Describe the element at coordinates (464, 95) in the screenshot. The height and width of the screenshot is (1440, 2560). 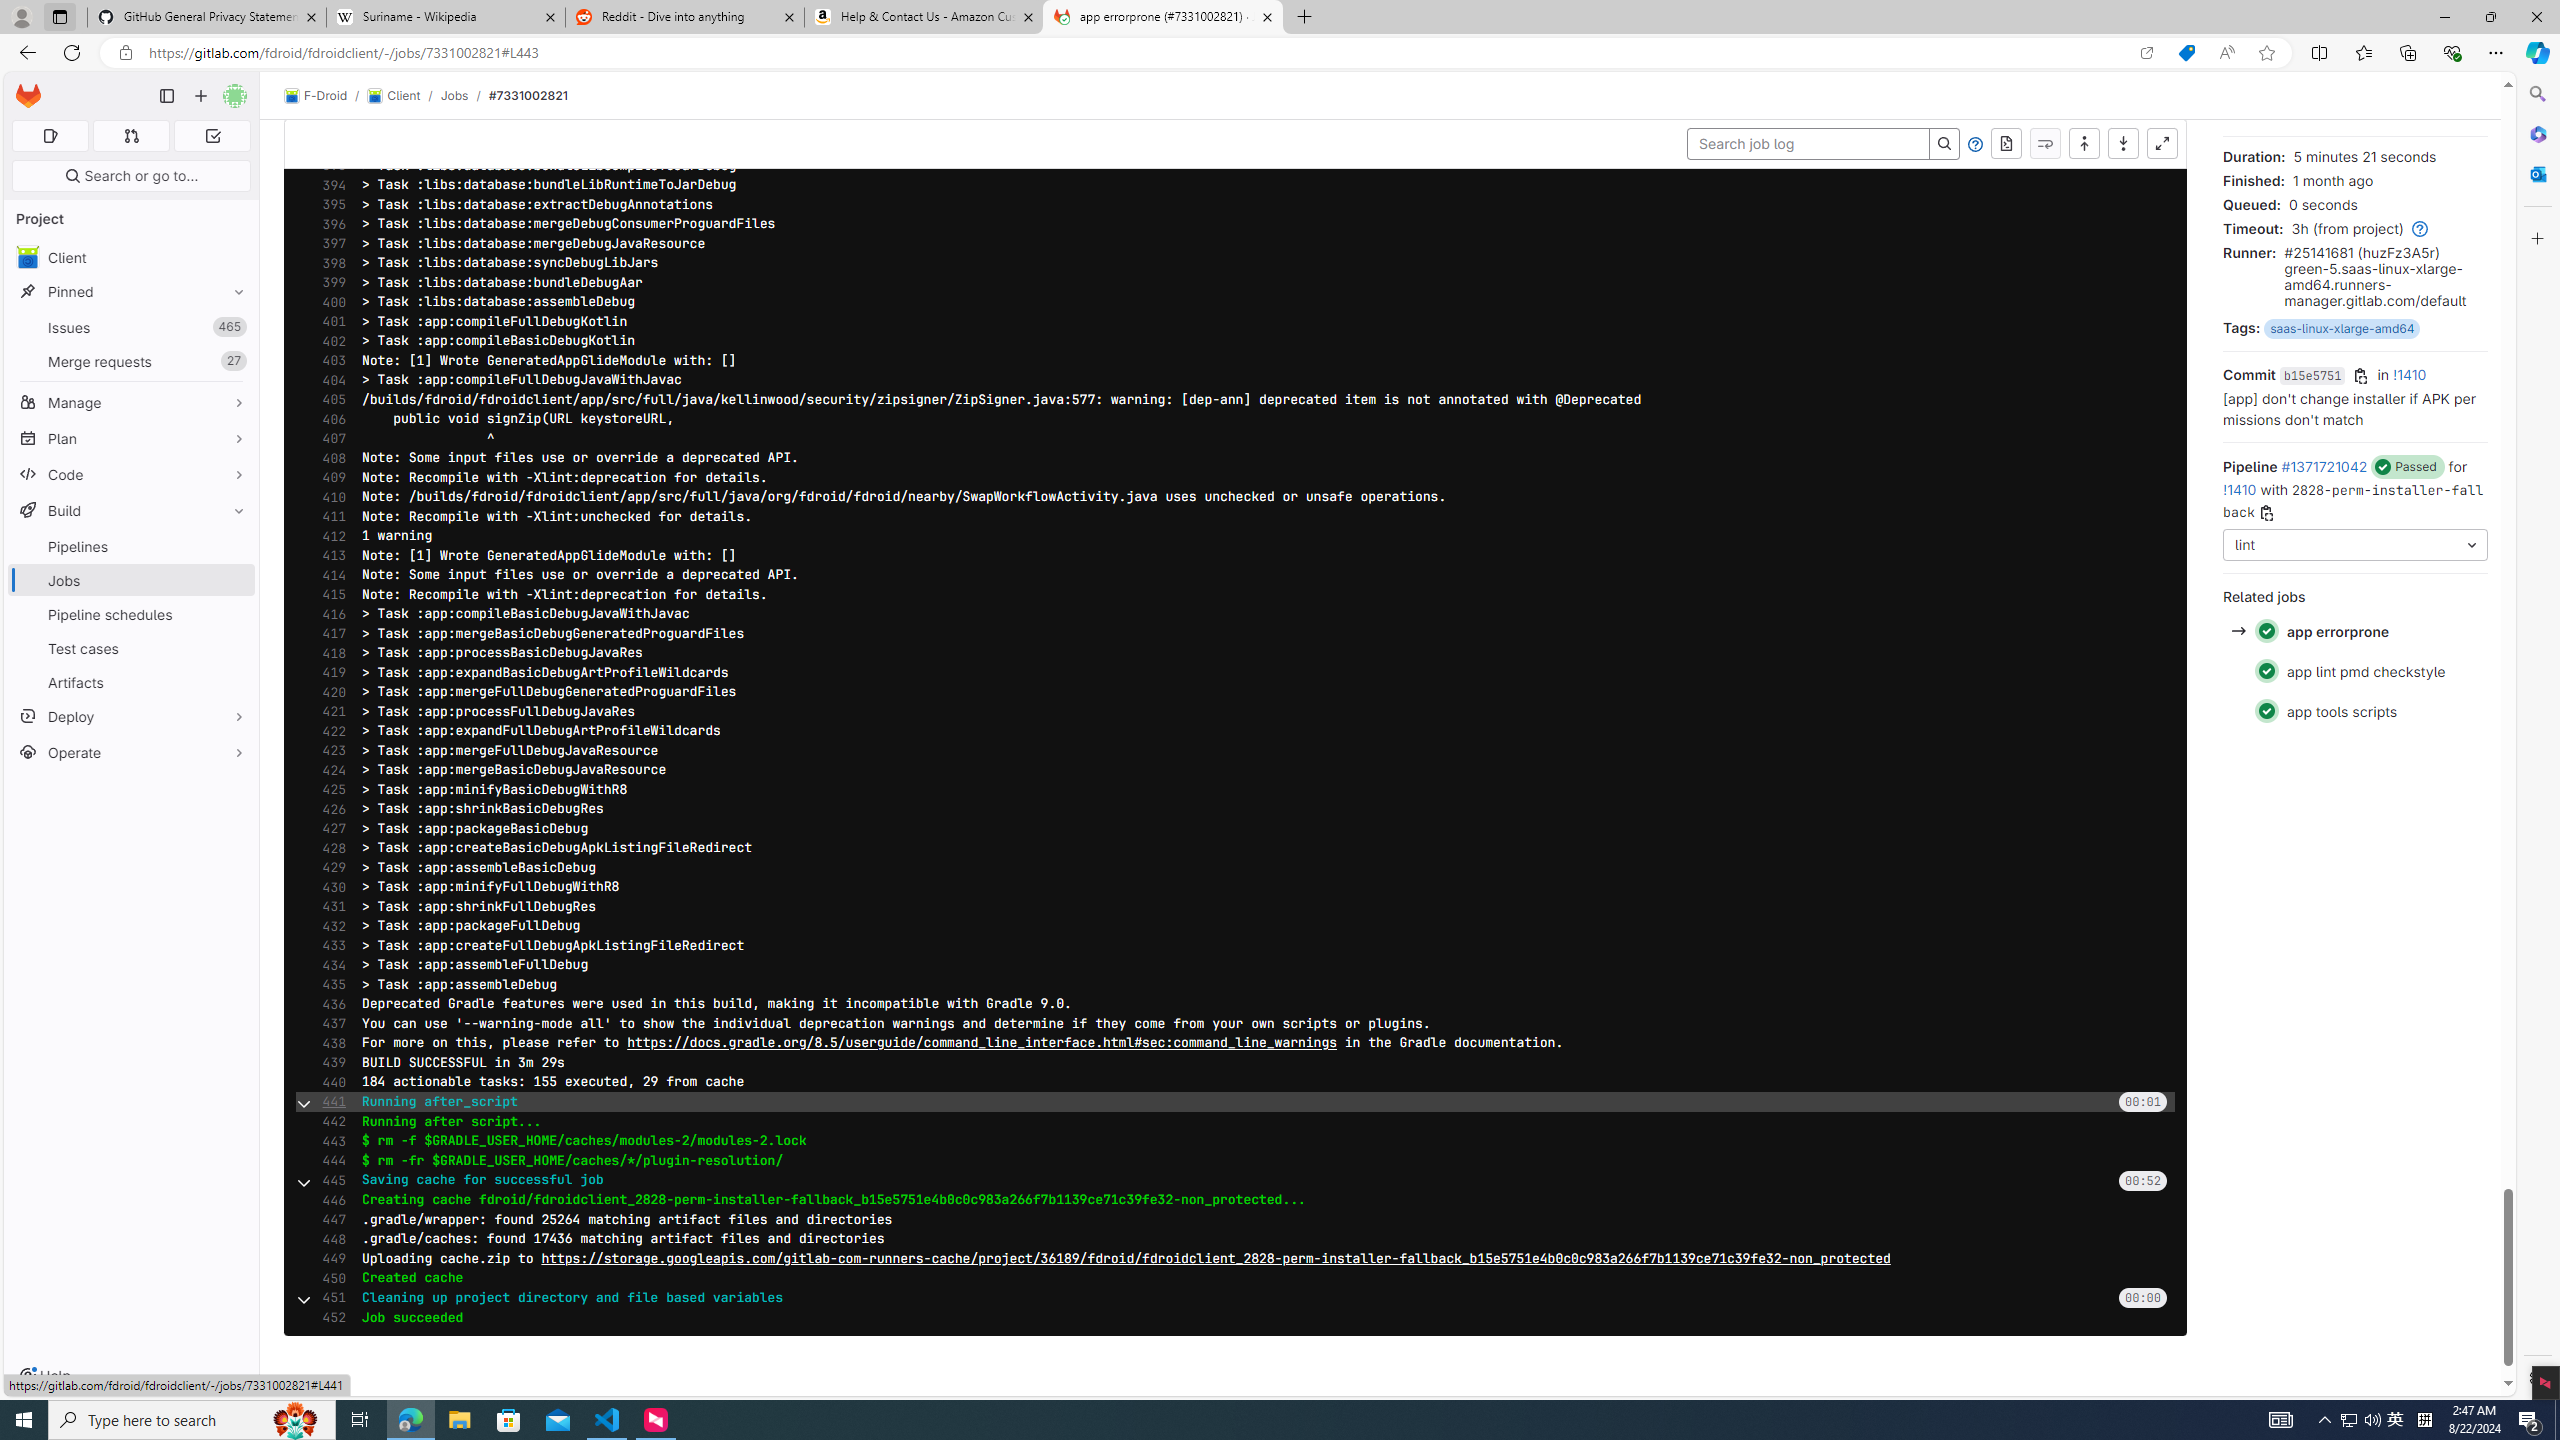
I see `Jobs/` at that location.